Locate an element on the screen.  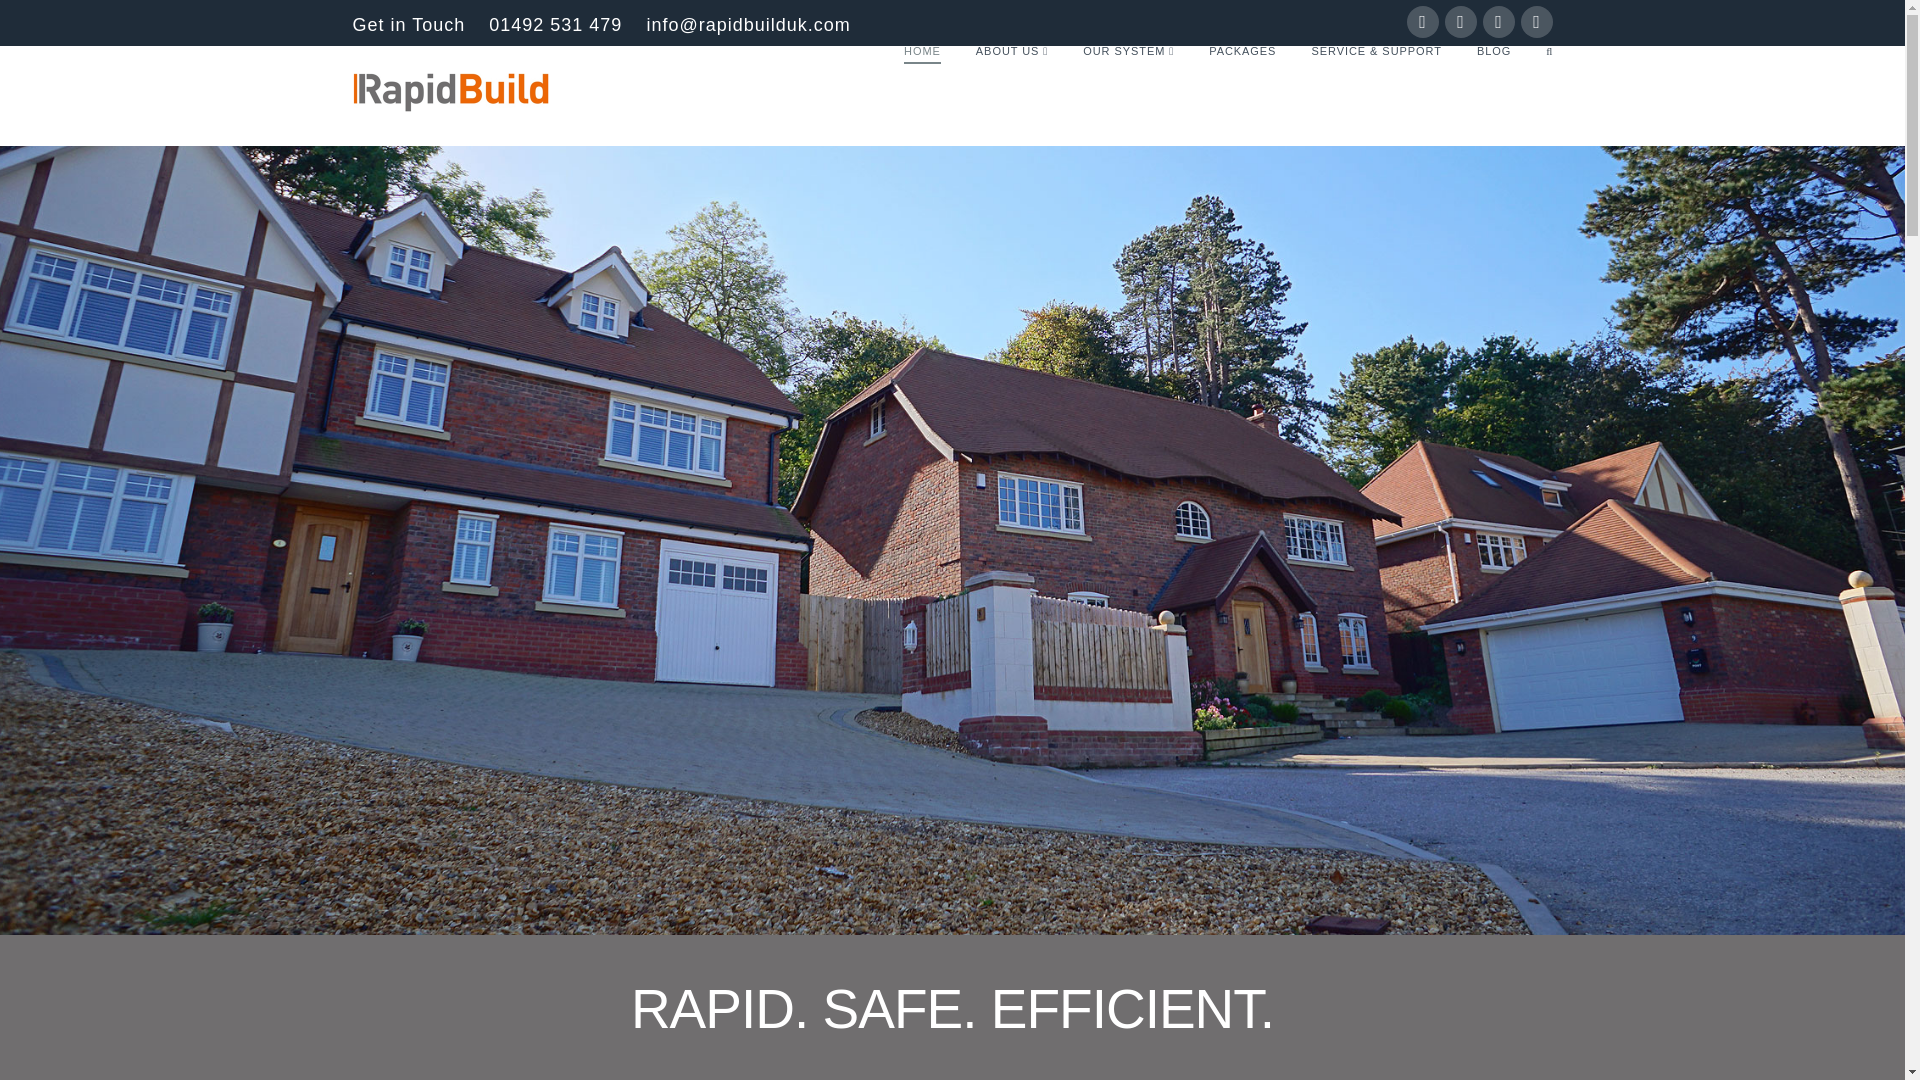
PACKAGES is located at coordinates (1241, 96).